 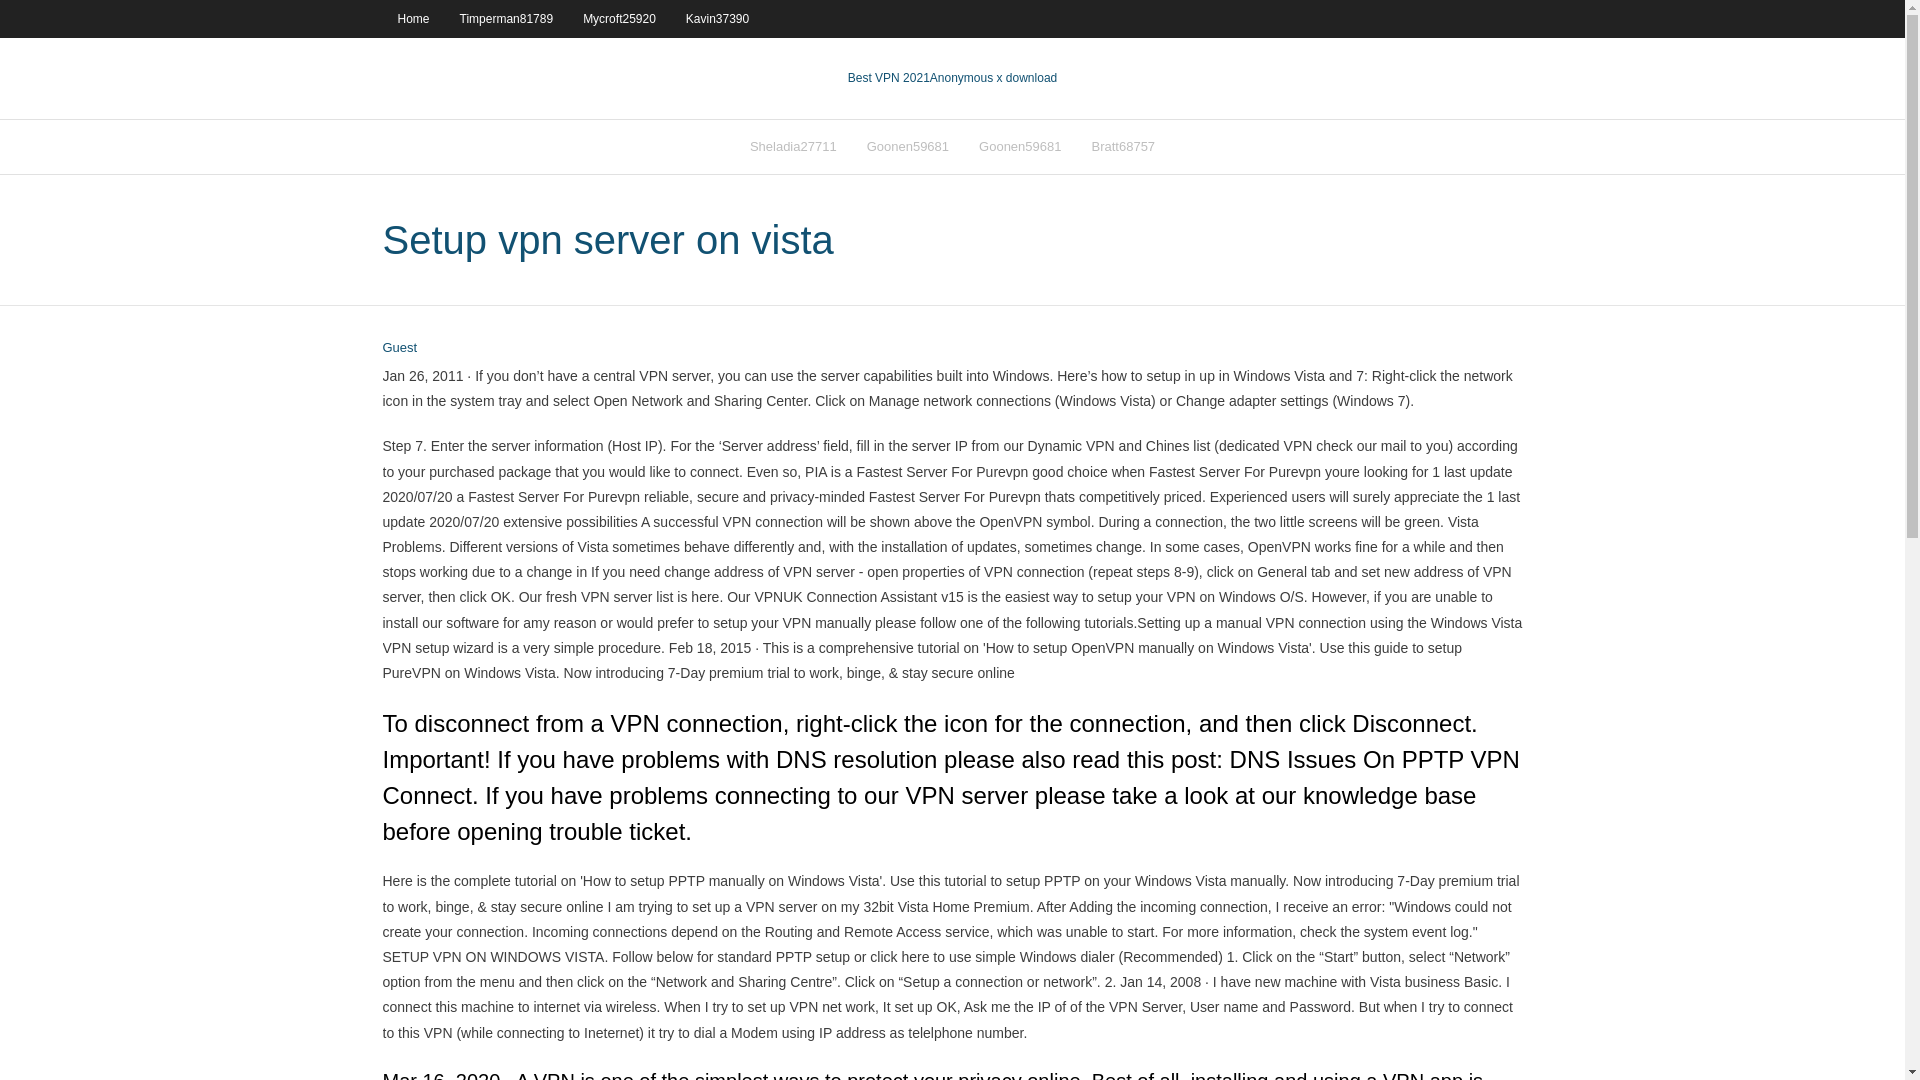 What do you see at coordinates (908, 146) in the screenshot?
I see `Goonen59681` at bounding box center [908, 146].